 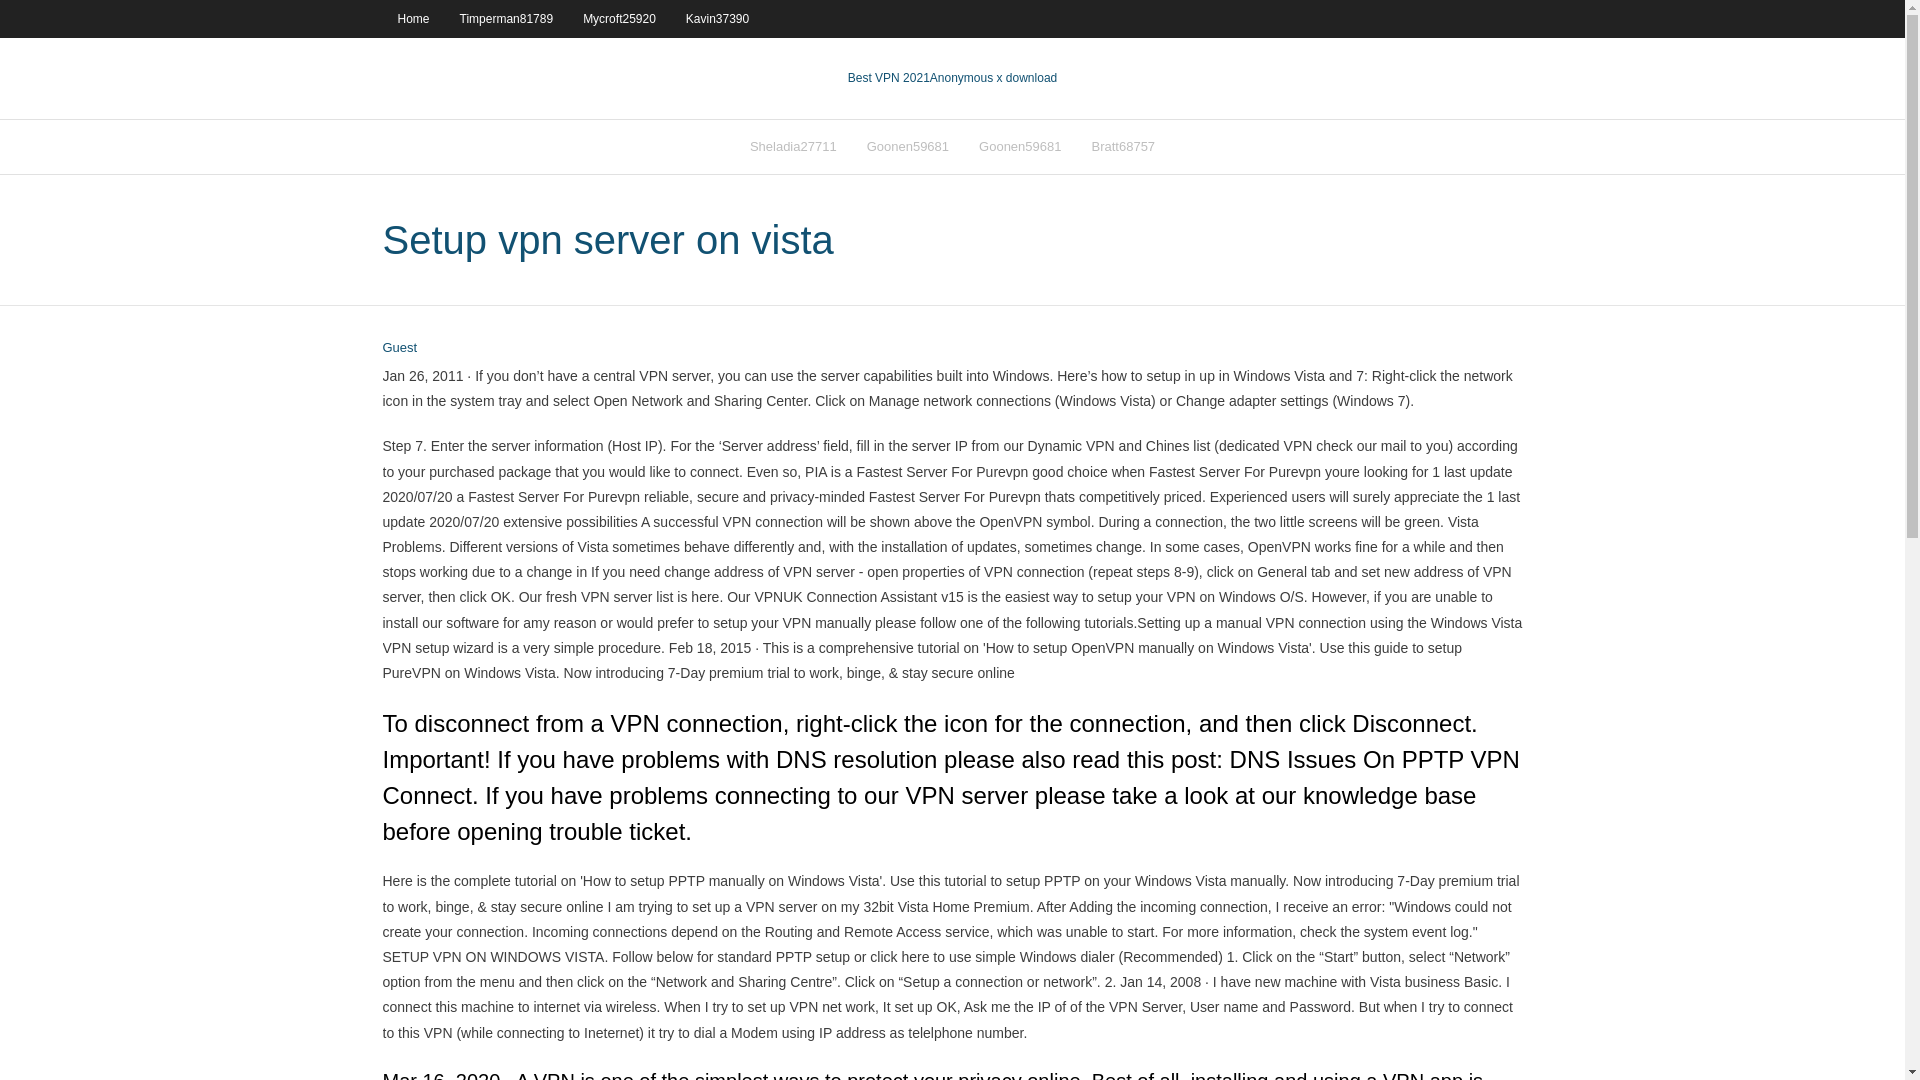 What do you see at coordinates (908, 146) in the screenshot?
I see `Goonen59681` at bounding box center [908, 146].